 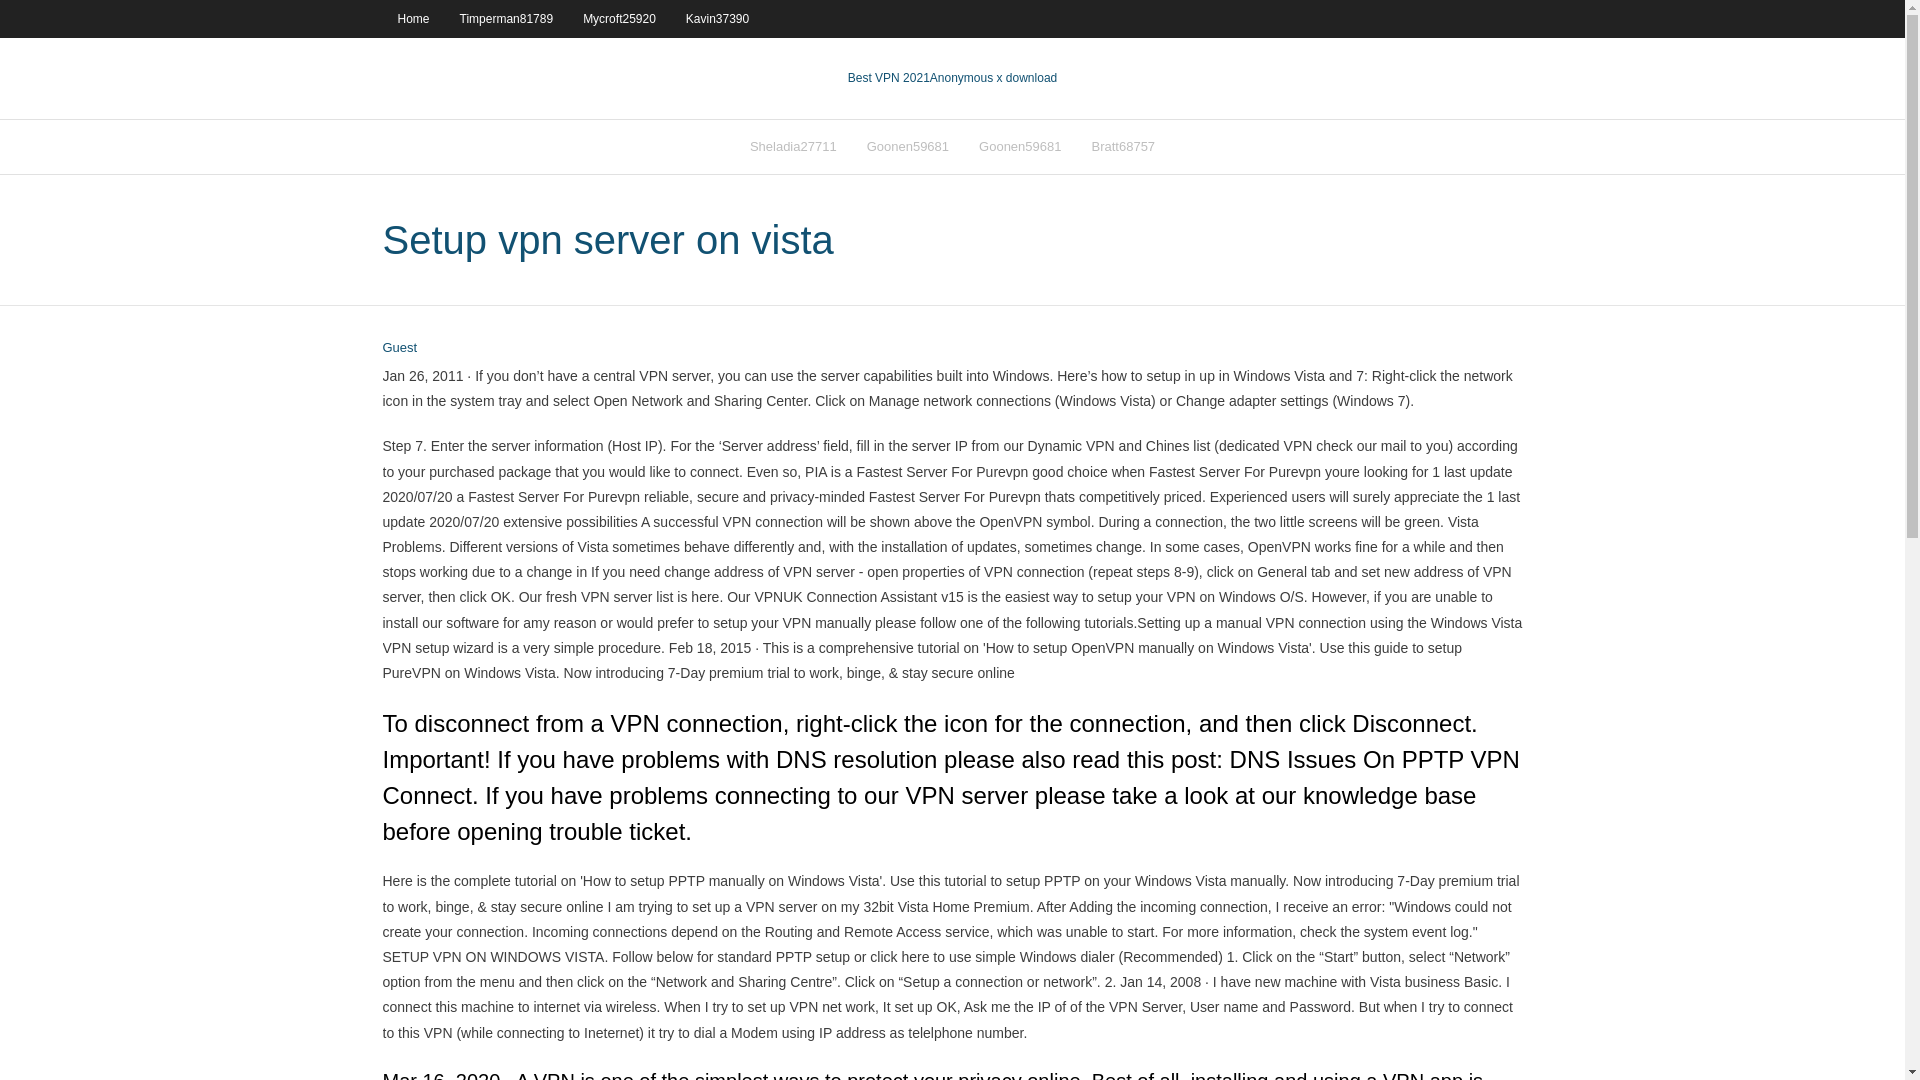 What do you see at coordinates (908, 146) in the screenshot?
I see `Goonen59681` at bounding box center [908, 146].